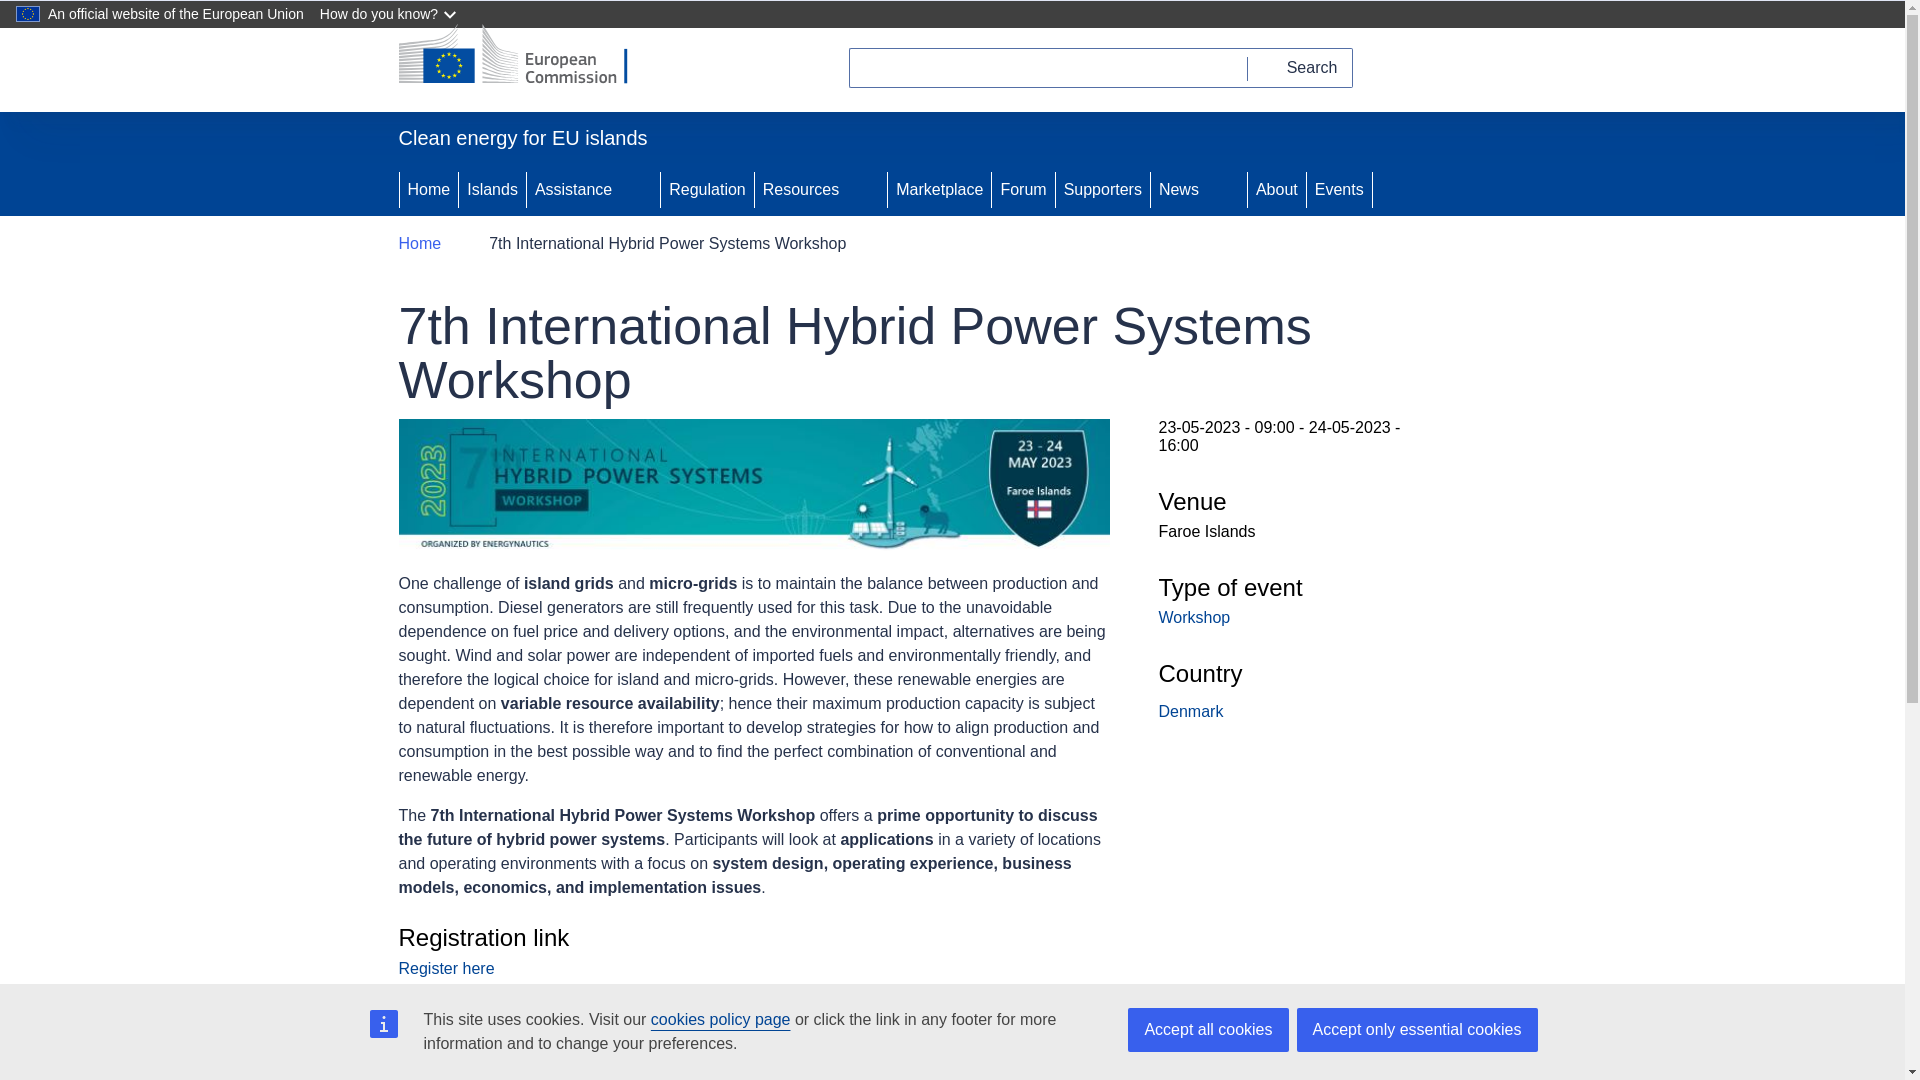 Image resolution: width=1920 pixels, height=1080 pixels. What do you see at coordinates (428, 190) in the screenshot?
I see `Home` at bounding box center [428, 190].